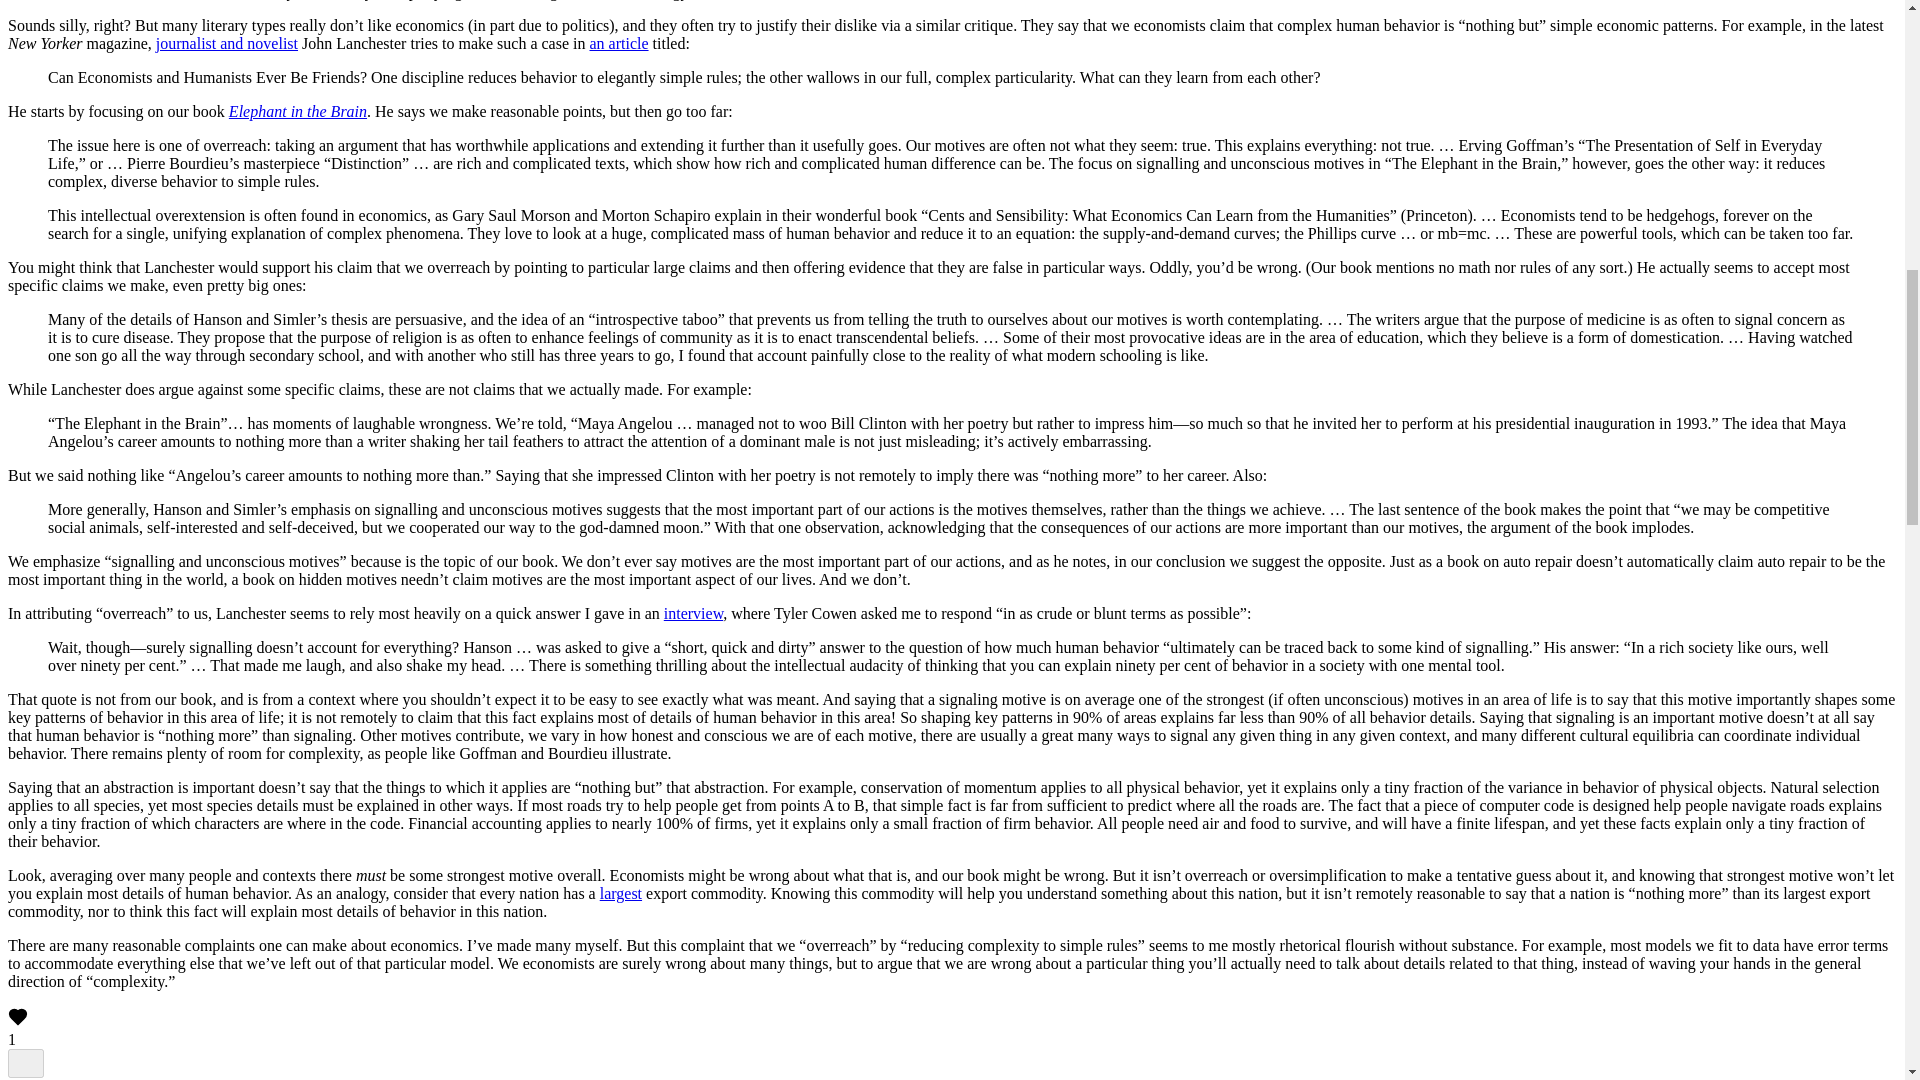  What do you see at coordinates (226, 42) in the screenshot?
I see `journalist and novelist` at bounding box center [226, 42].